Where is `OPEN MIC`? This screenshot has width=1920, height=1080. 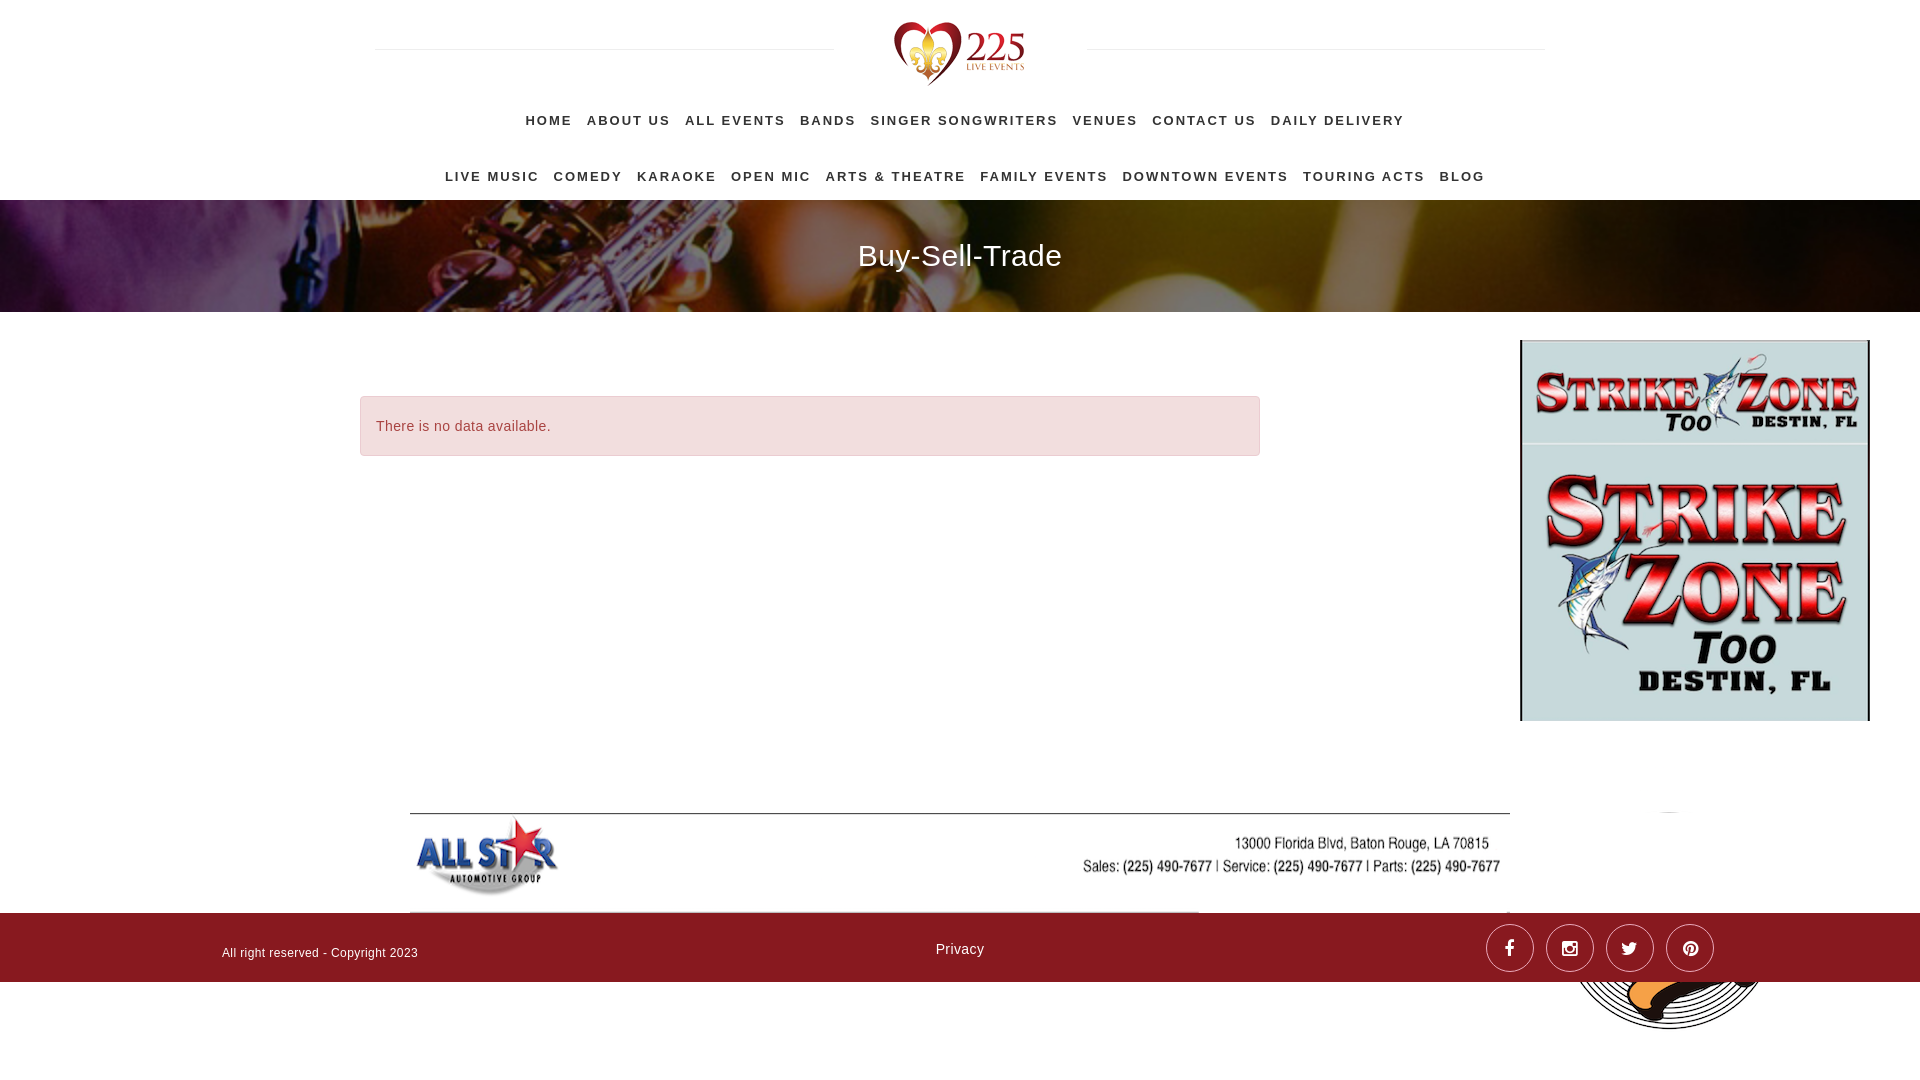
OPEN MIC is located at coordinates (771, 171).